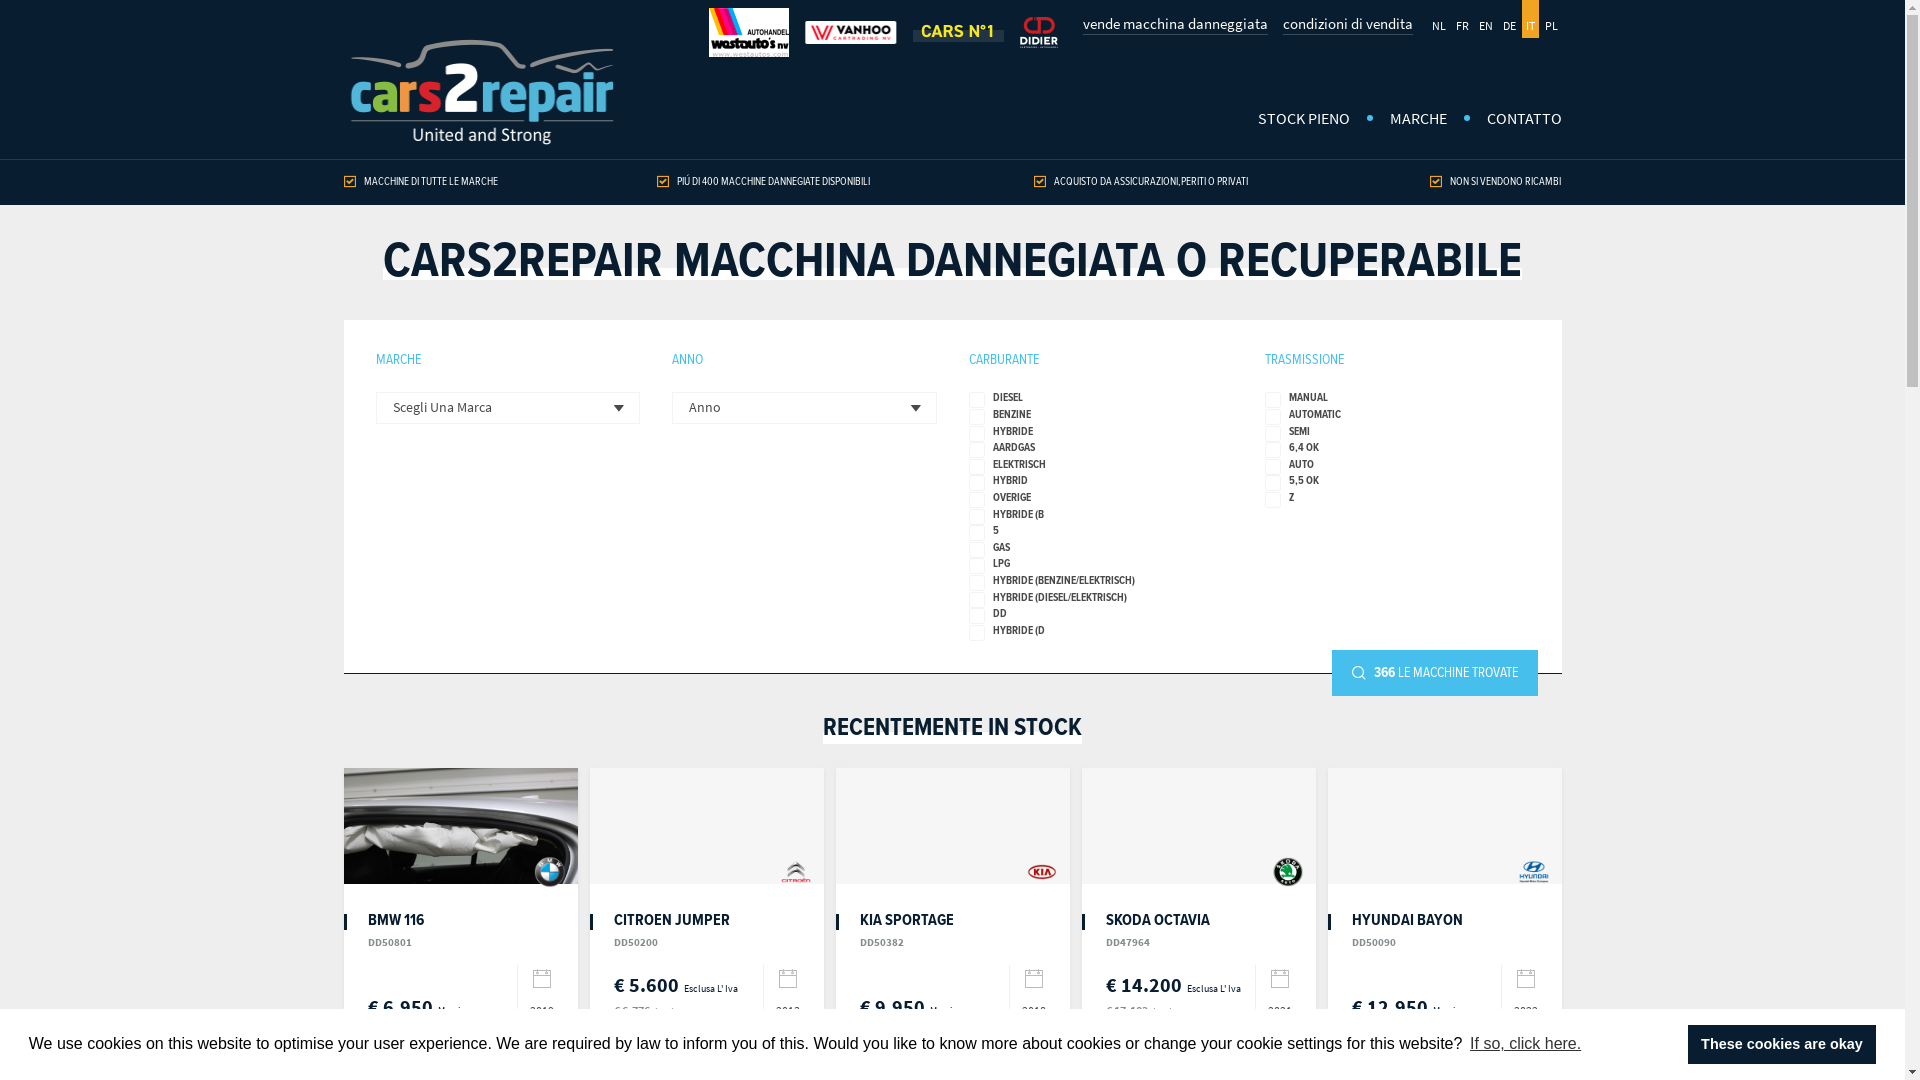 This screenshot has height=1080, width=1920. Describe the element at coordinates (1042, 872) in the screenshot. I see `KIA` at that location.